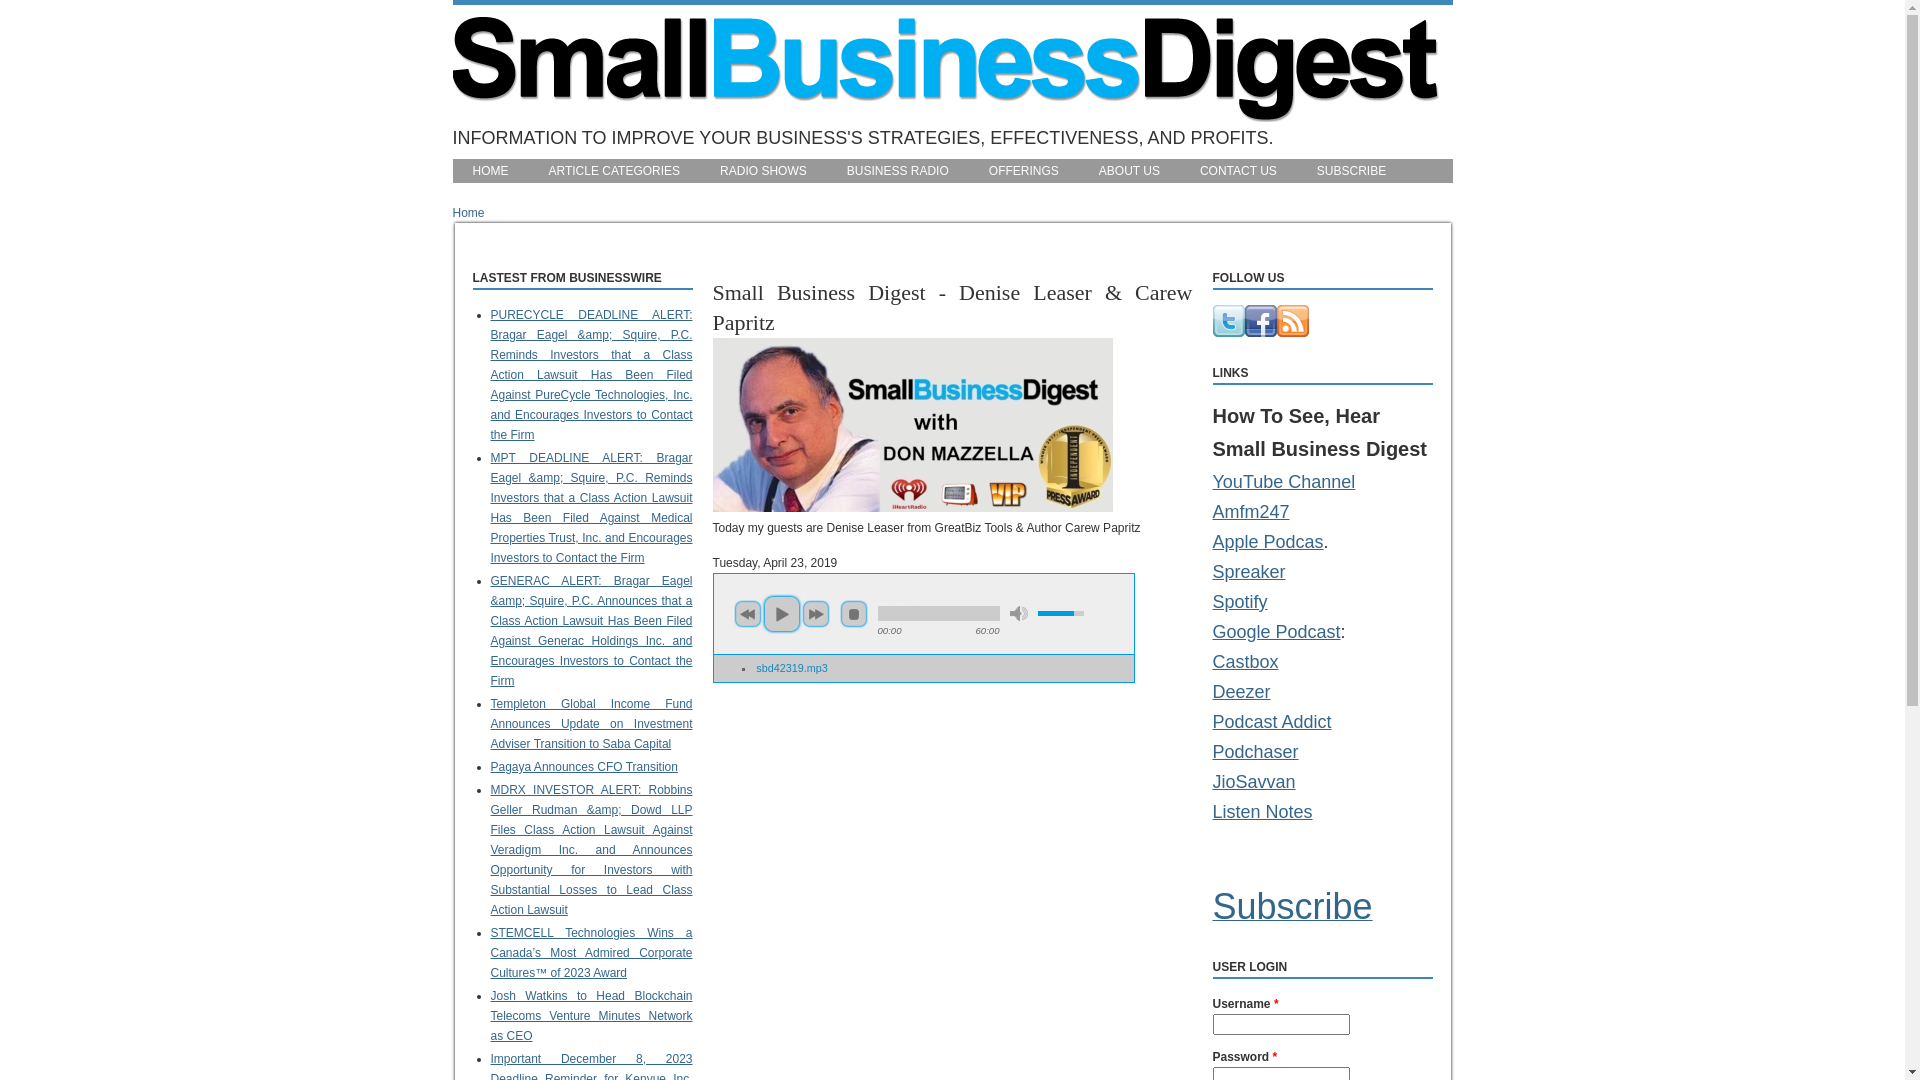  I want to click on sbd42319.mp3, so click(792, 668).